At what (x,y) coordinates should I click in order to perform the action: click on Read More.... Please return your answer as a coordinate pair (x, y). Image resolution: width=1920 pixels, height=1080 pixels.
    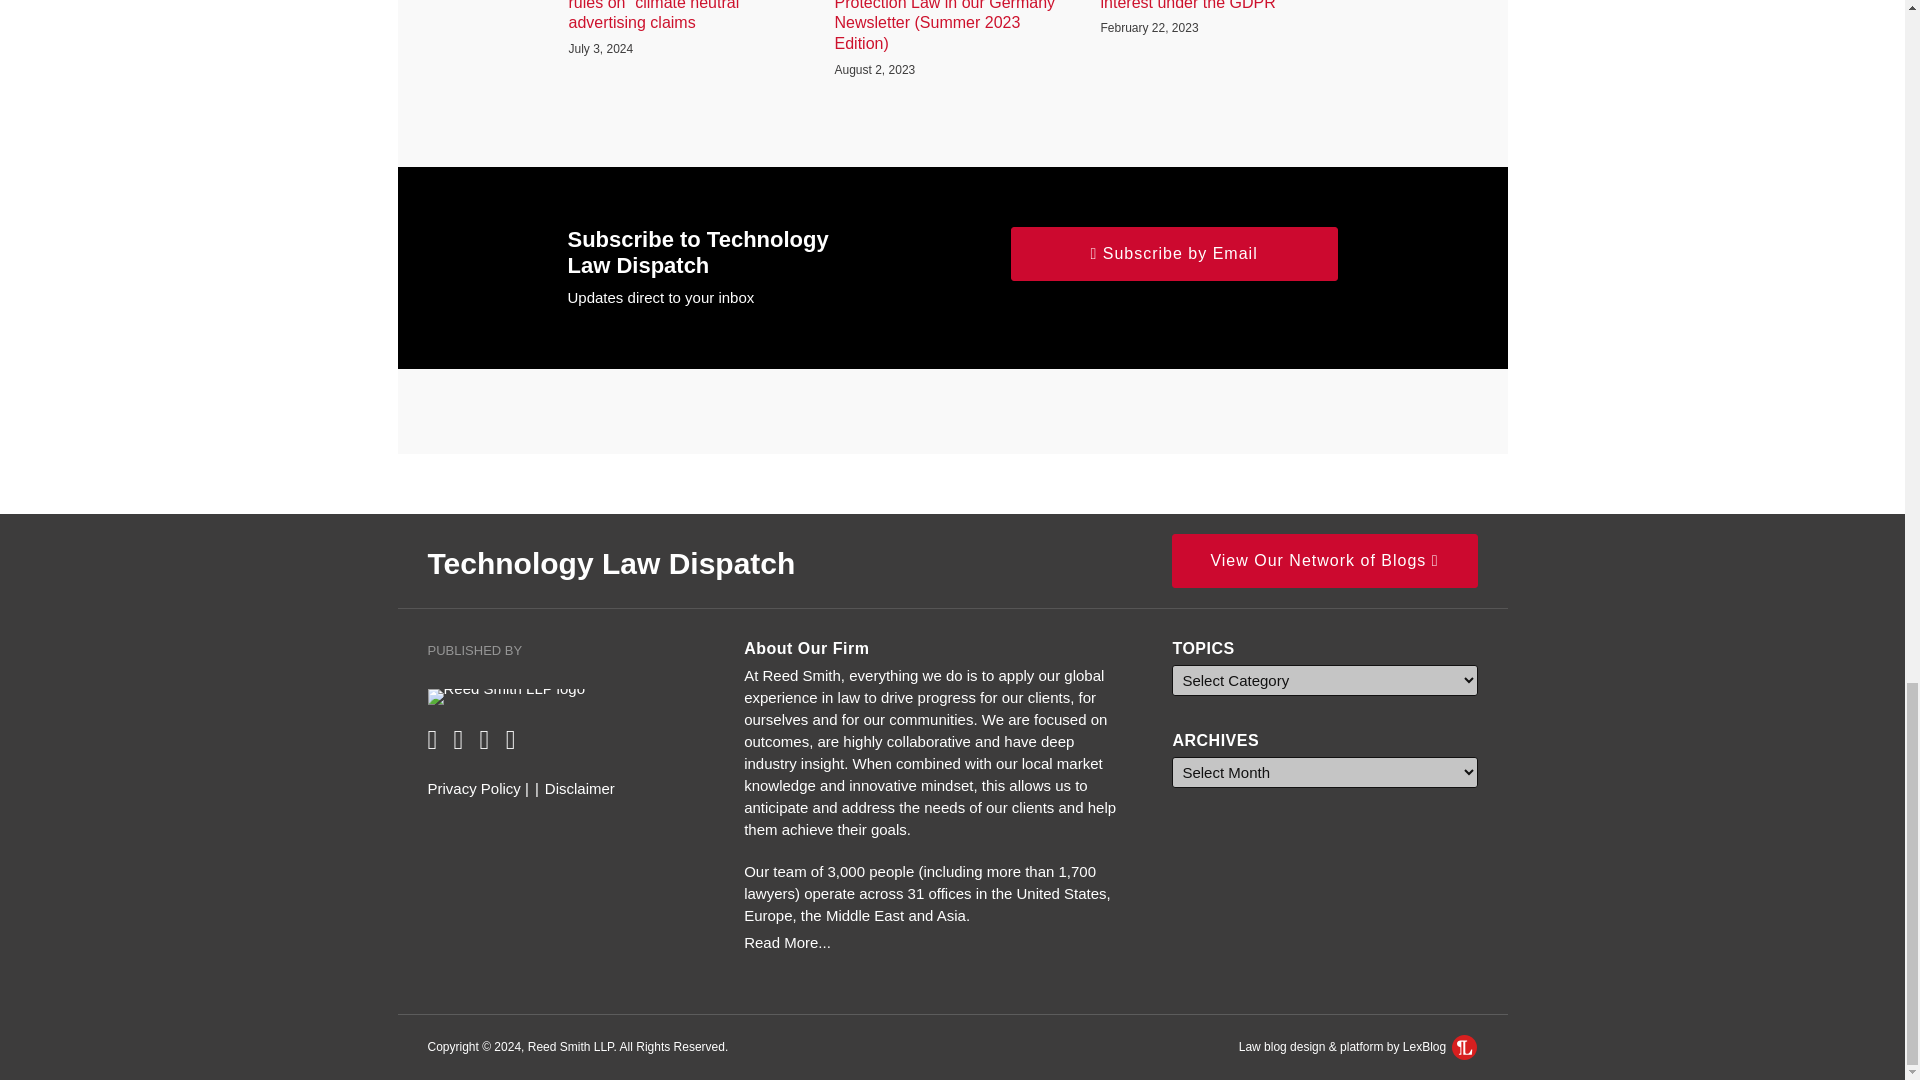
    Looking at the image, I should click on (936, 942).